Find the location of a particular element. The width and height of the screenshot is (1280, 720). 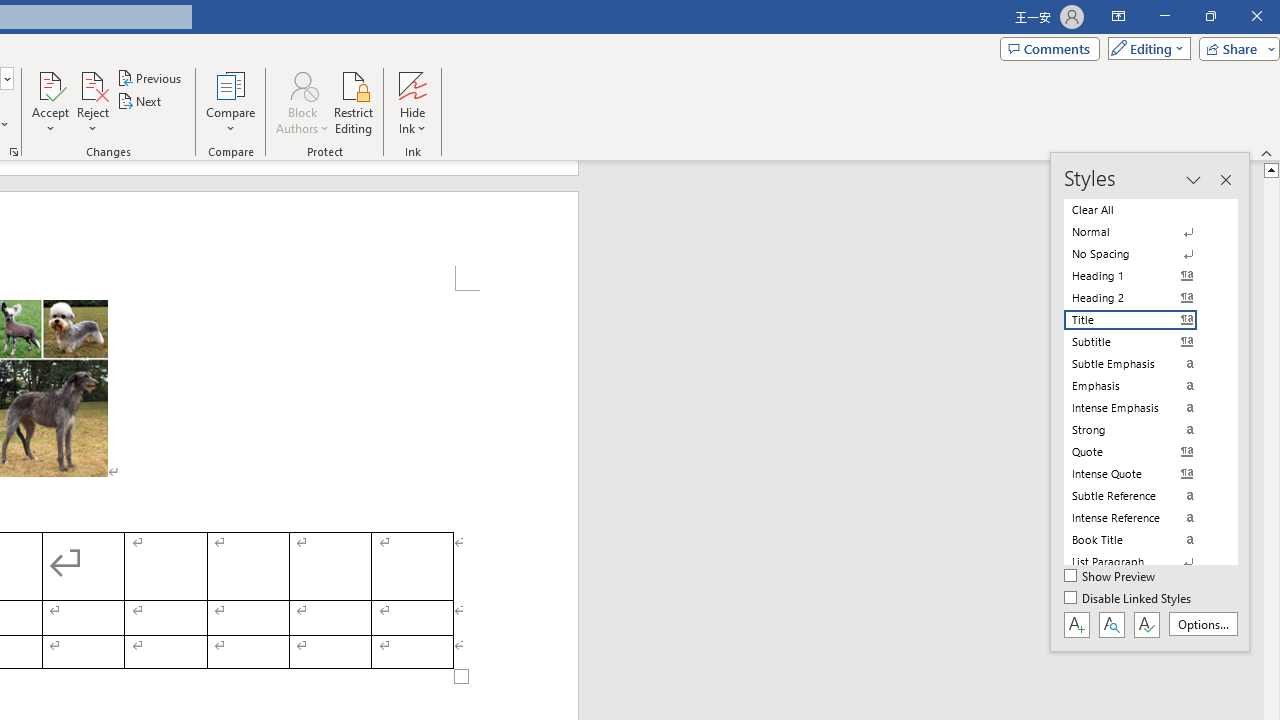

Minimize is located at coordinates (1164, 16).